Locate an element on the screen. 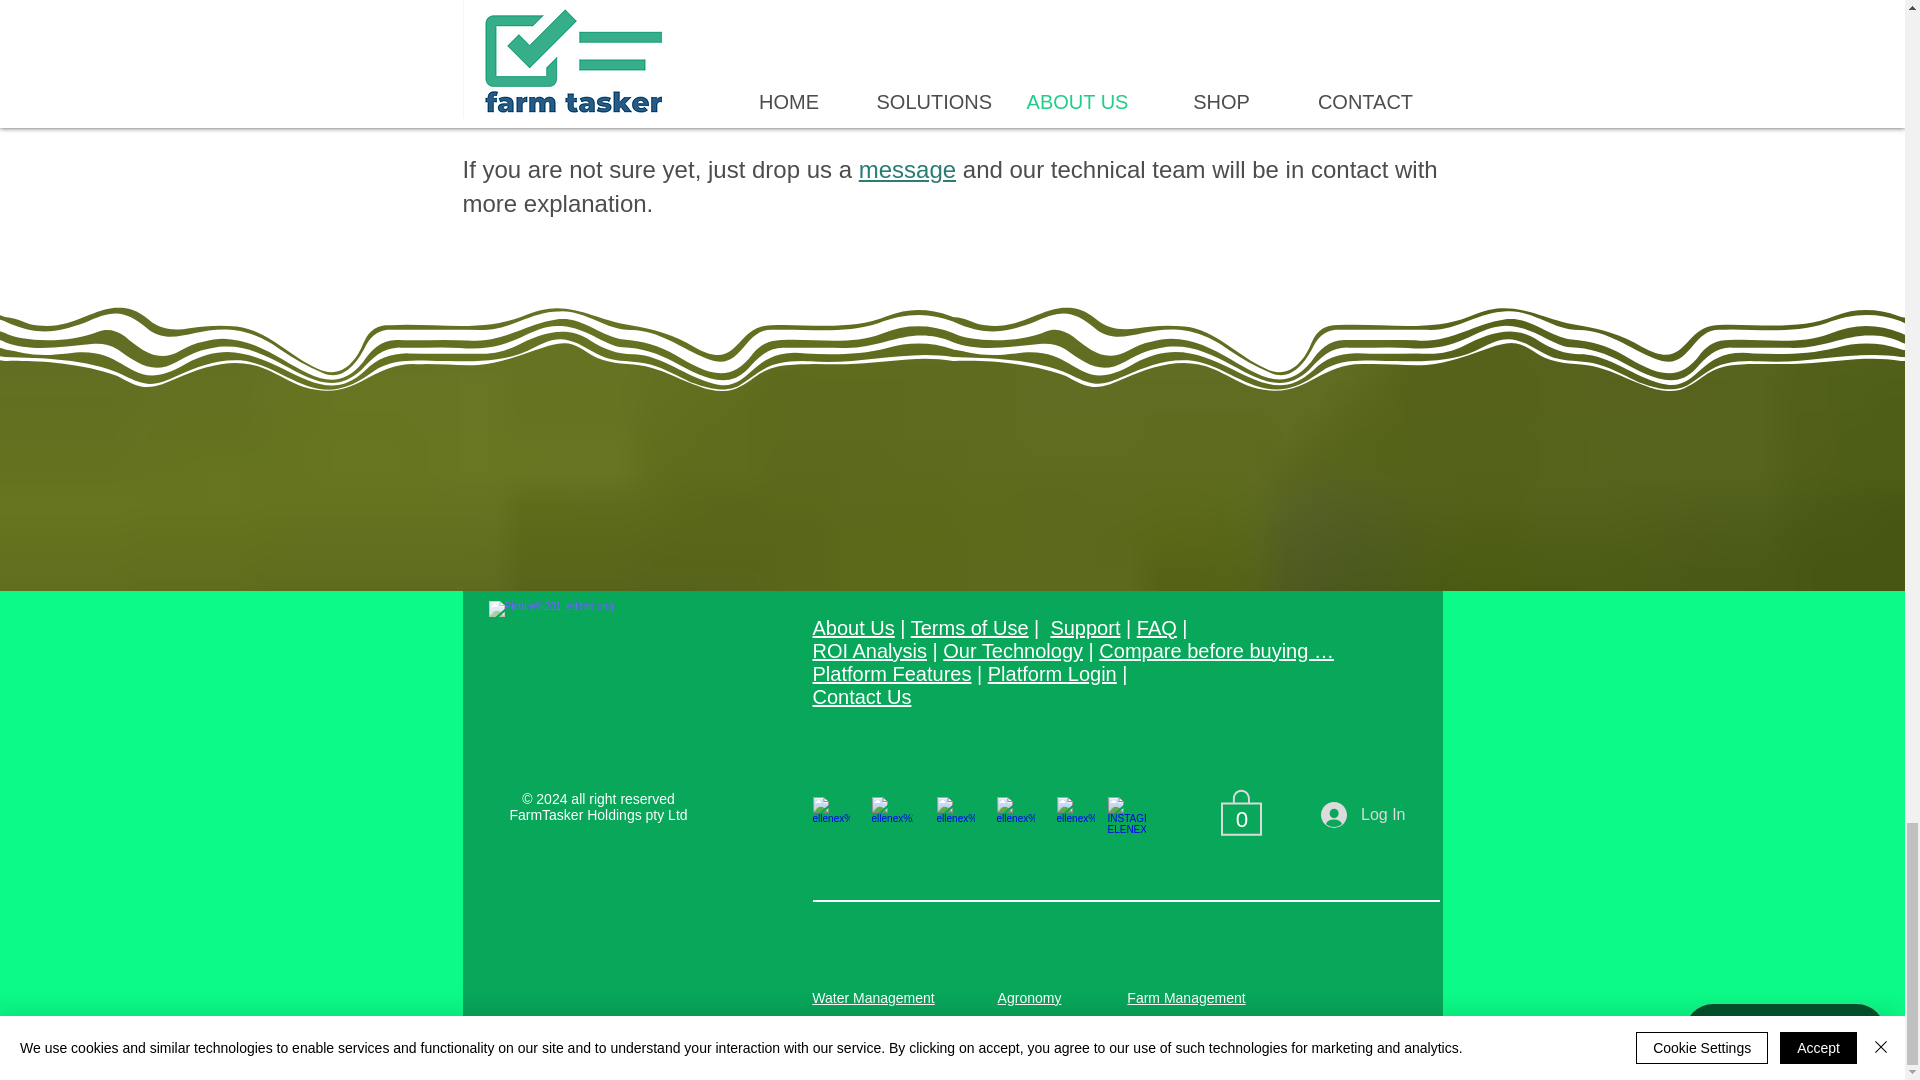 This screenshot has height=1080, width=1920. Support is located at coordinates (1084, 628).